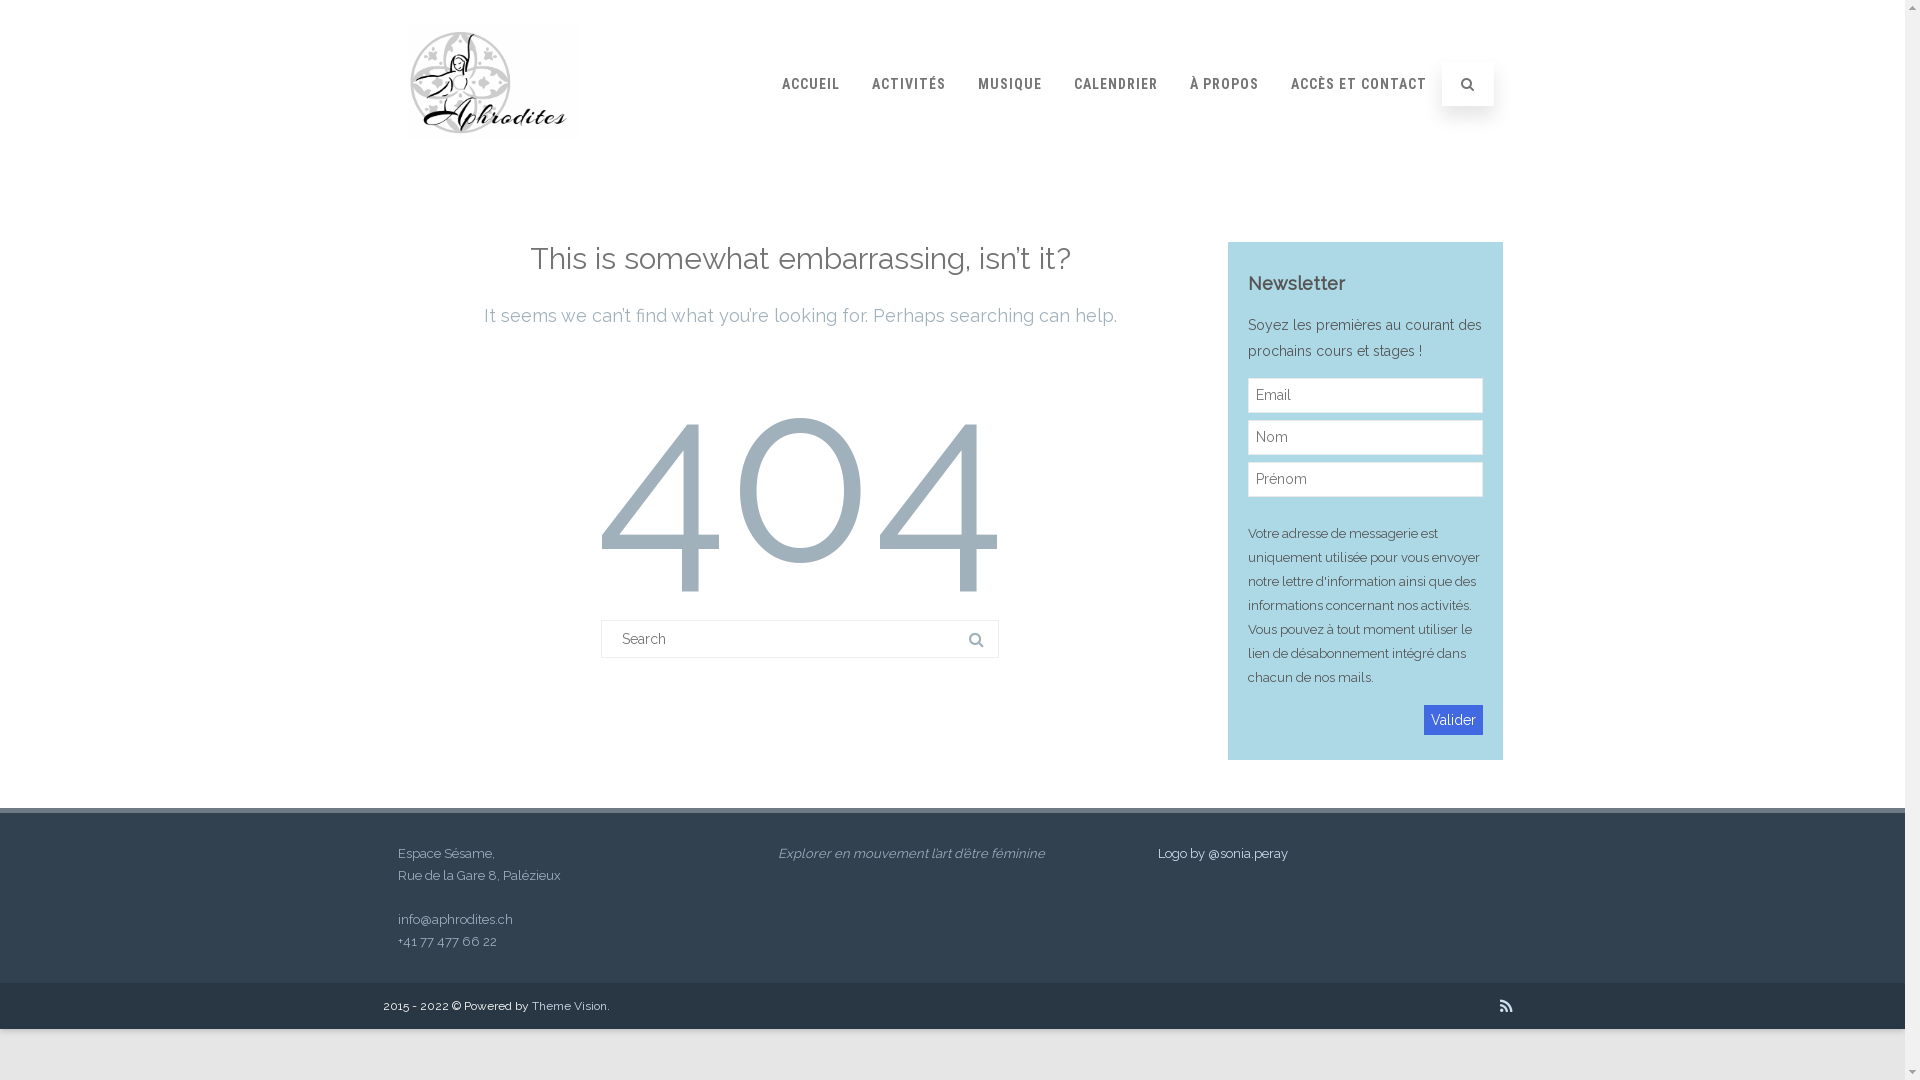  Describe the element at coordinates (570, 1006) in the screenshot. I see `Theme Vision` at that location.